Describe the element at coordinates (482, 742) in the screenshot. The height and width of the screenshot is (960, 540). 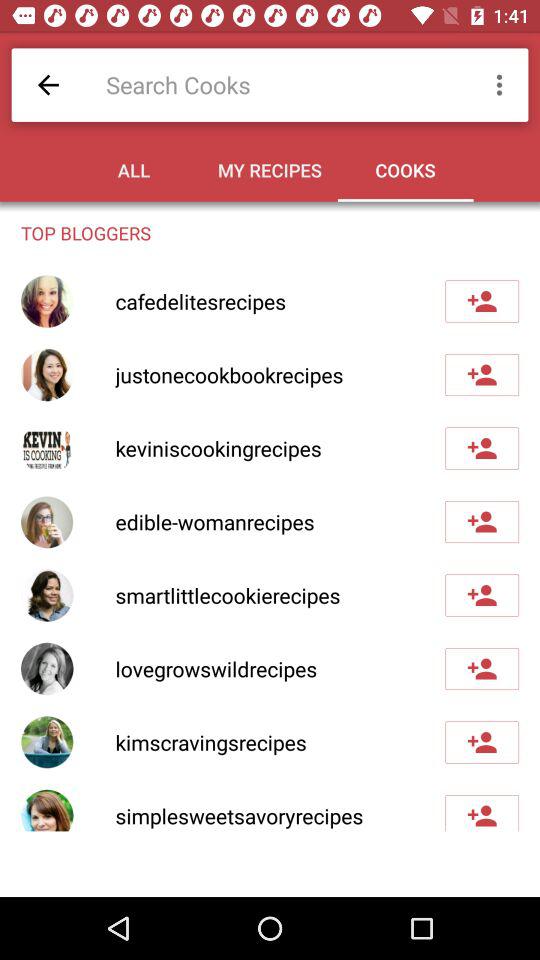
I see `add user to your list` at that location.